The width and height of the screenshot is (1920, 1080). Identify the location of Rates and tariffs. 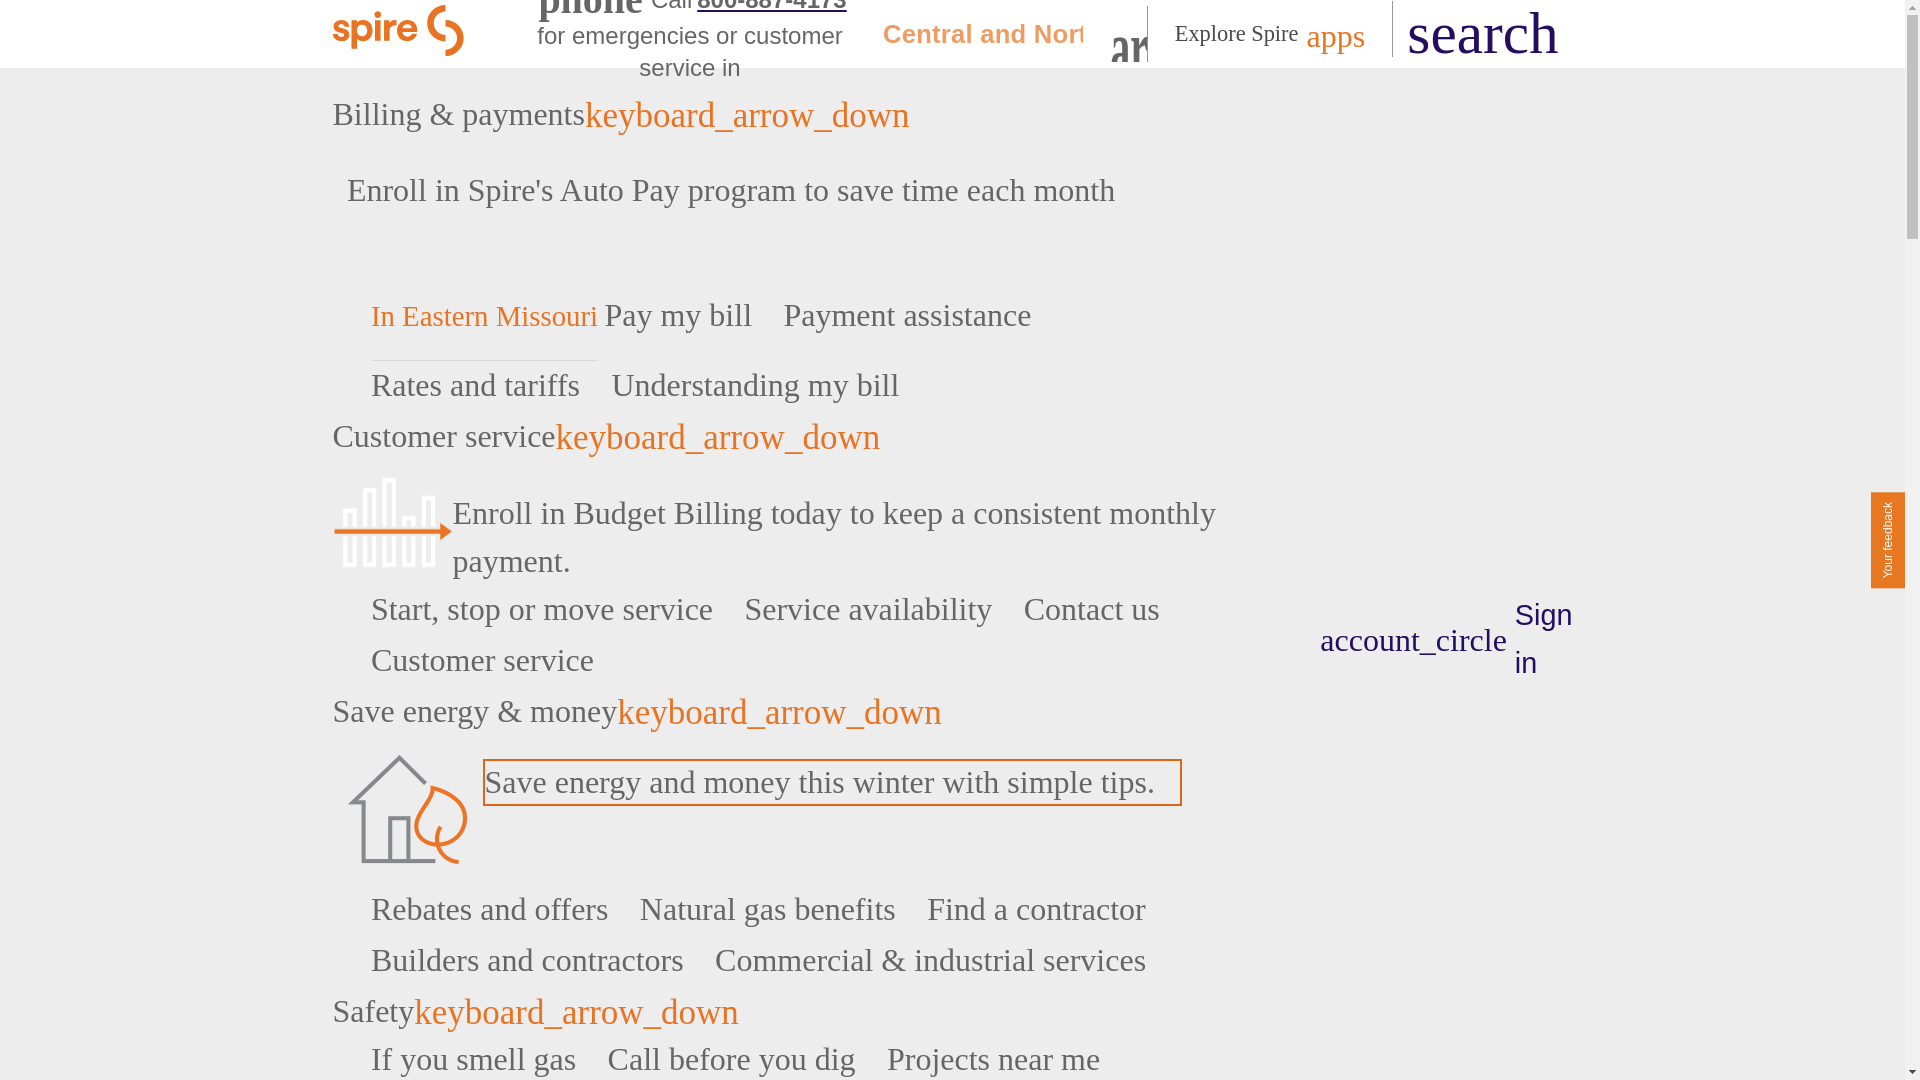
(487, 384).